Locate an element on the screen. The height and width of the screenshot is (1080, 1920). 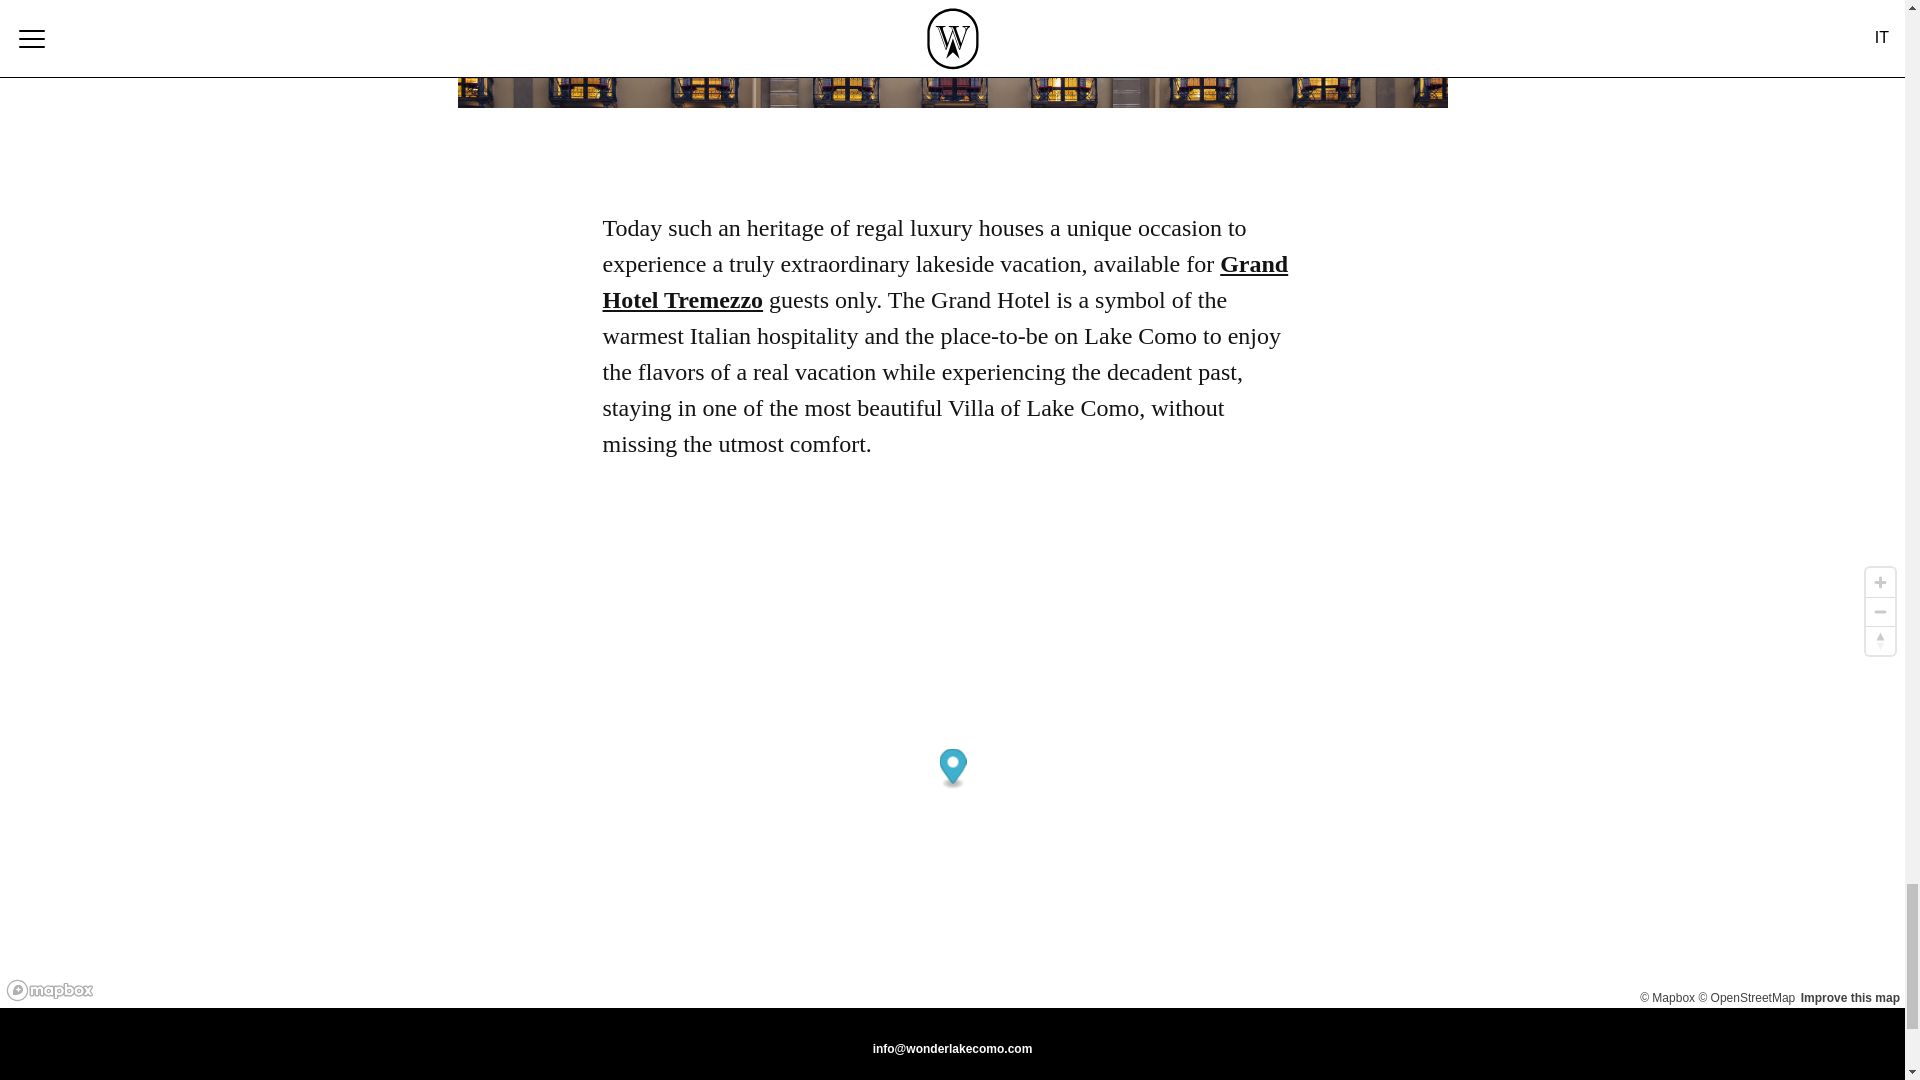
Mapbox is located at coordinates (1667, 998).